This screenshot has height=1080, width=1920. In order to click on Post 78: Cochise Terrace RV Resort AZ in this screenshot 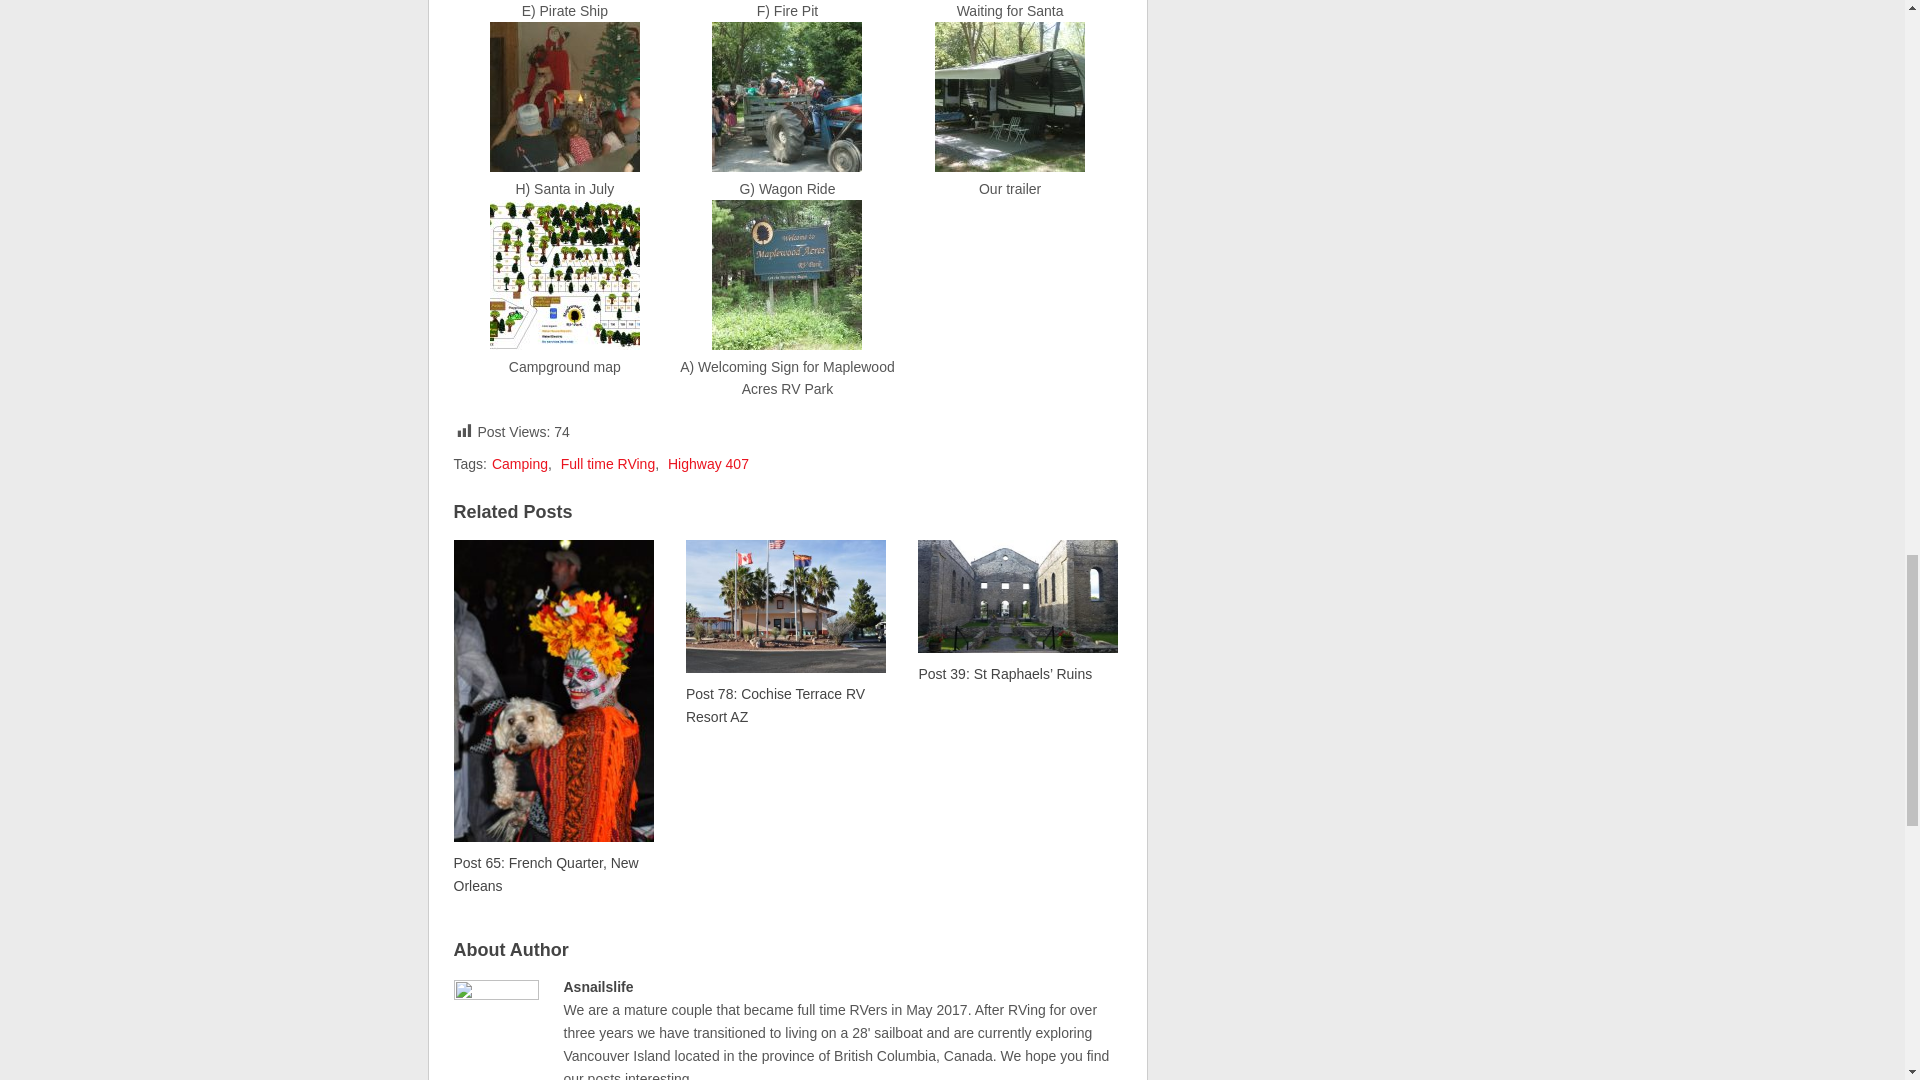, I will do `click(785, 632)`.